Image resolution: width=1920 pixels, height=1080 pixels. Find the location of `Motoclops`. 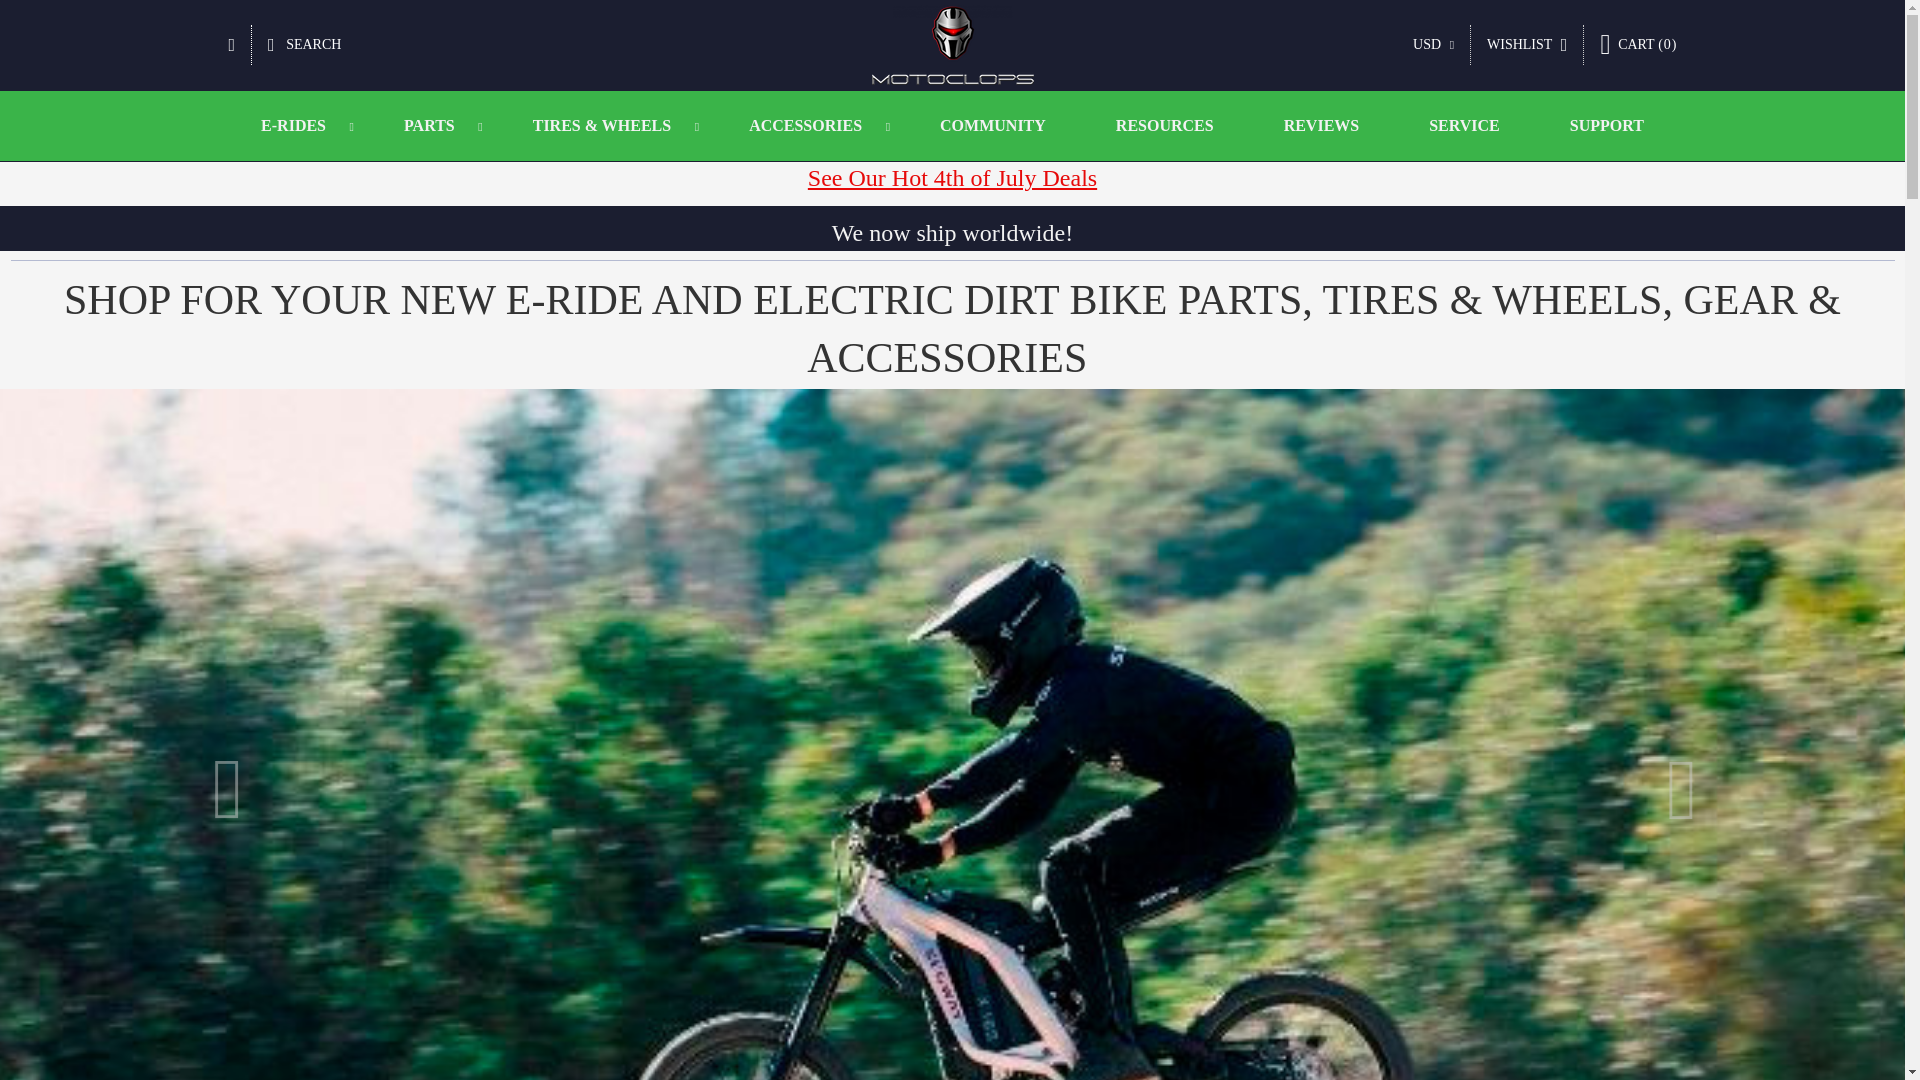

Motoclops is located at coordinates (952, 45).